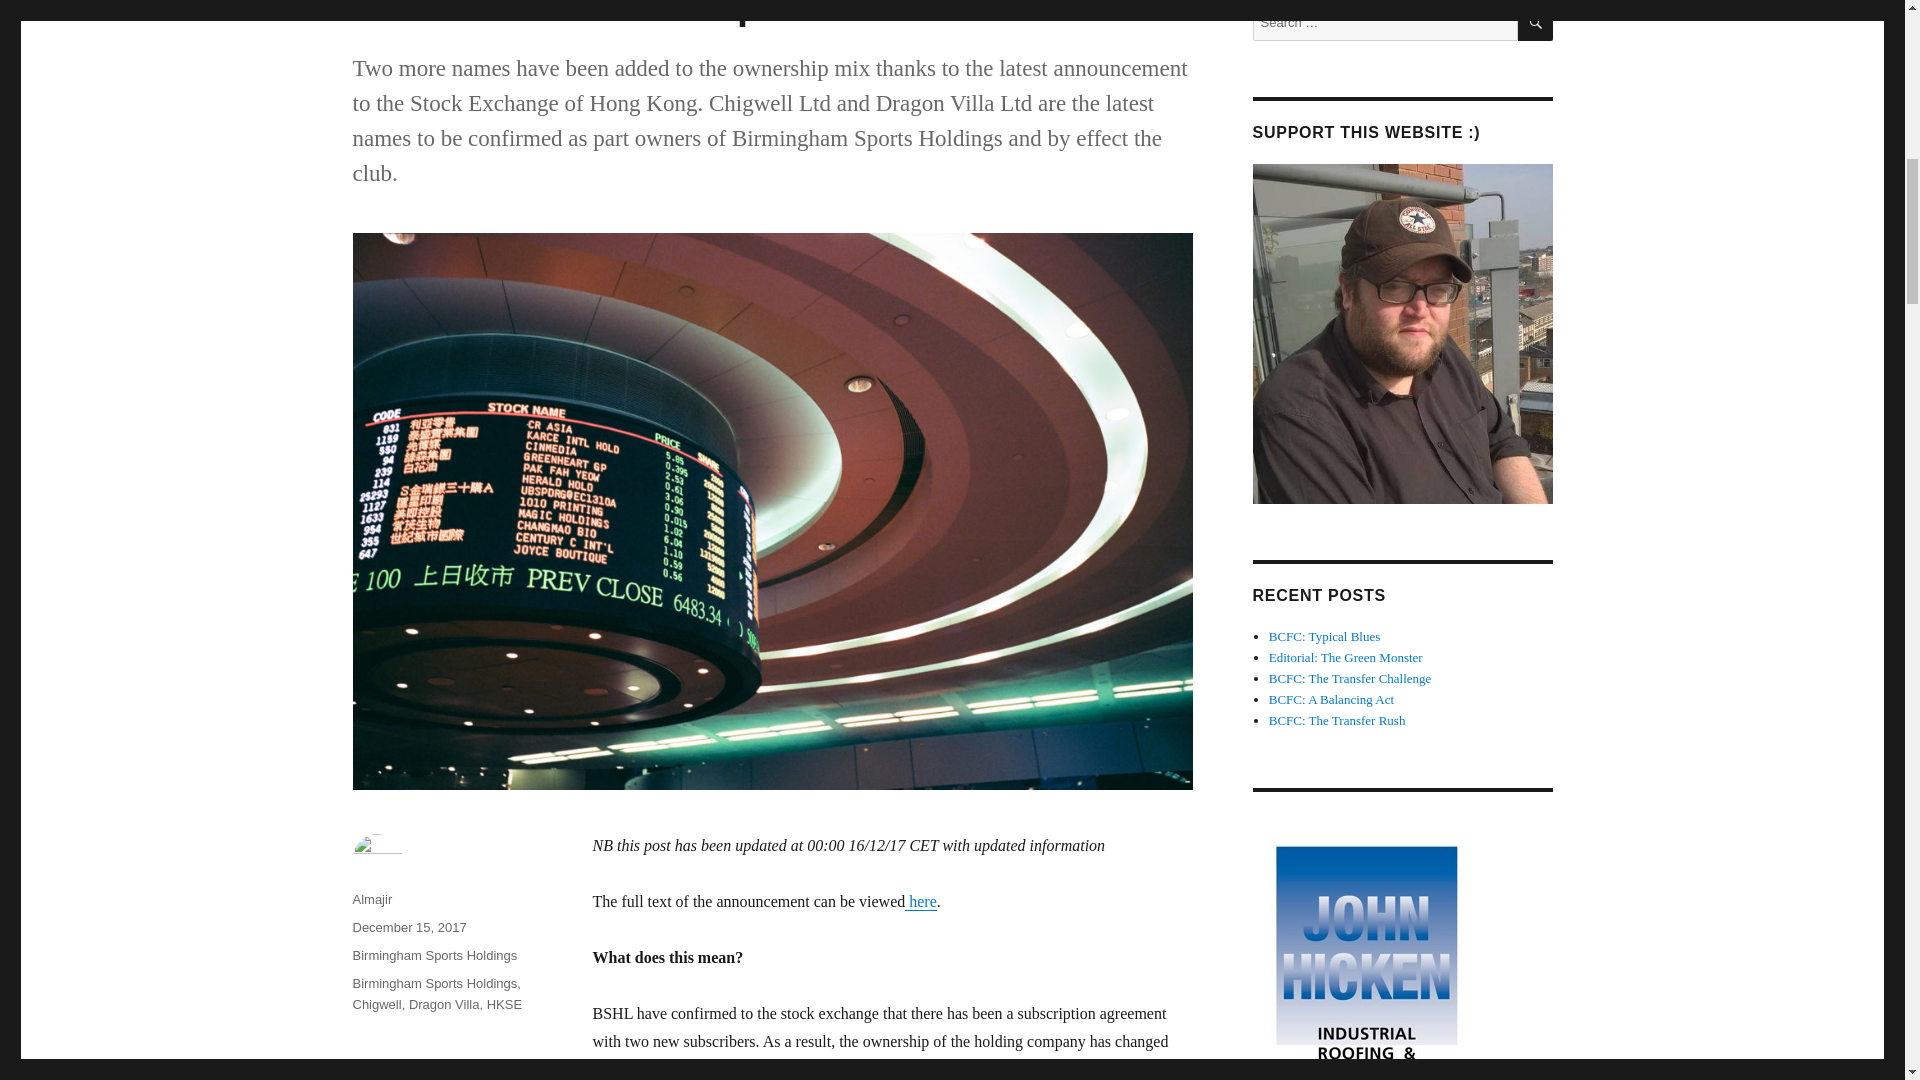  Describe the element at coordinates (920, 902) in the screenshot. I see `here` at that location.